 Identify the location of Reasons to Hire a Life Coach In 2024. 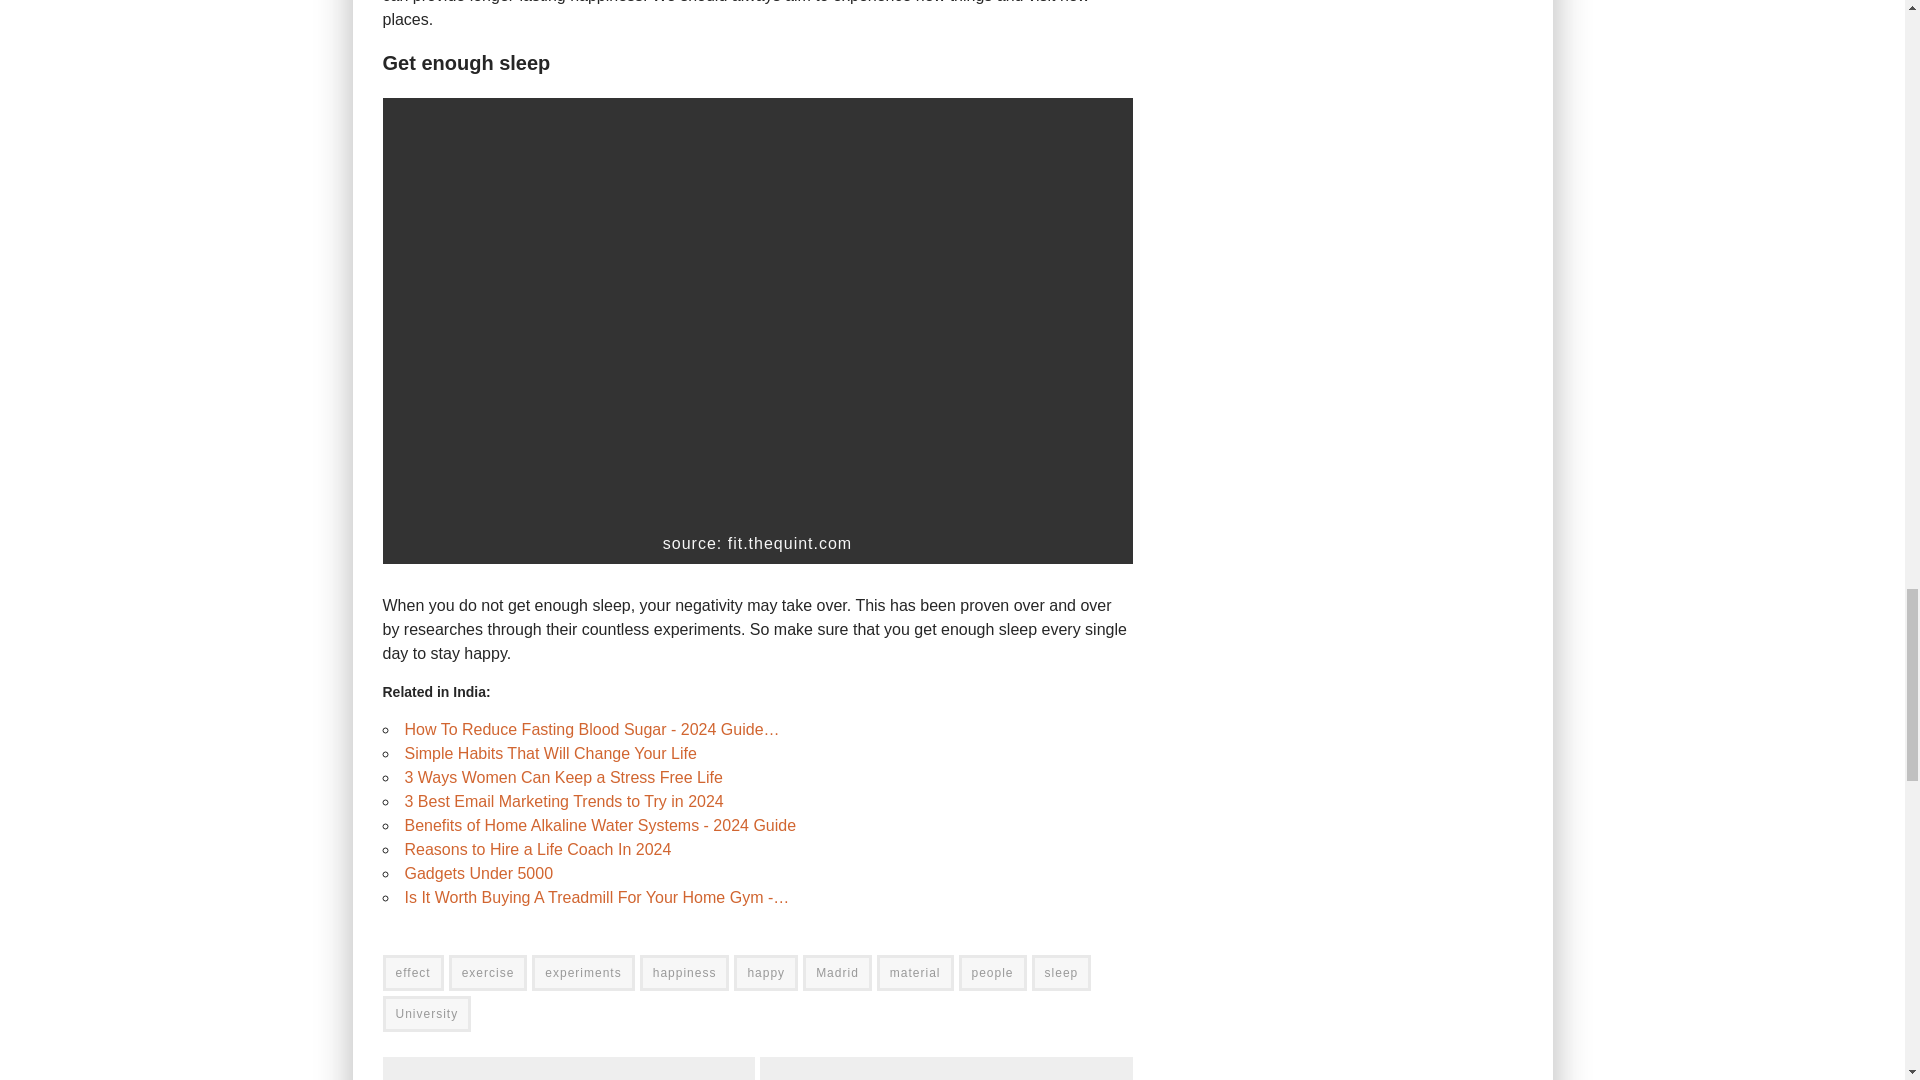
(536, 849).